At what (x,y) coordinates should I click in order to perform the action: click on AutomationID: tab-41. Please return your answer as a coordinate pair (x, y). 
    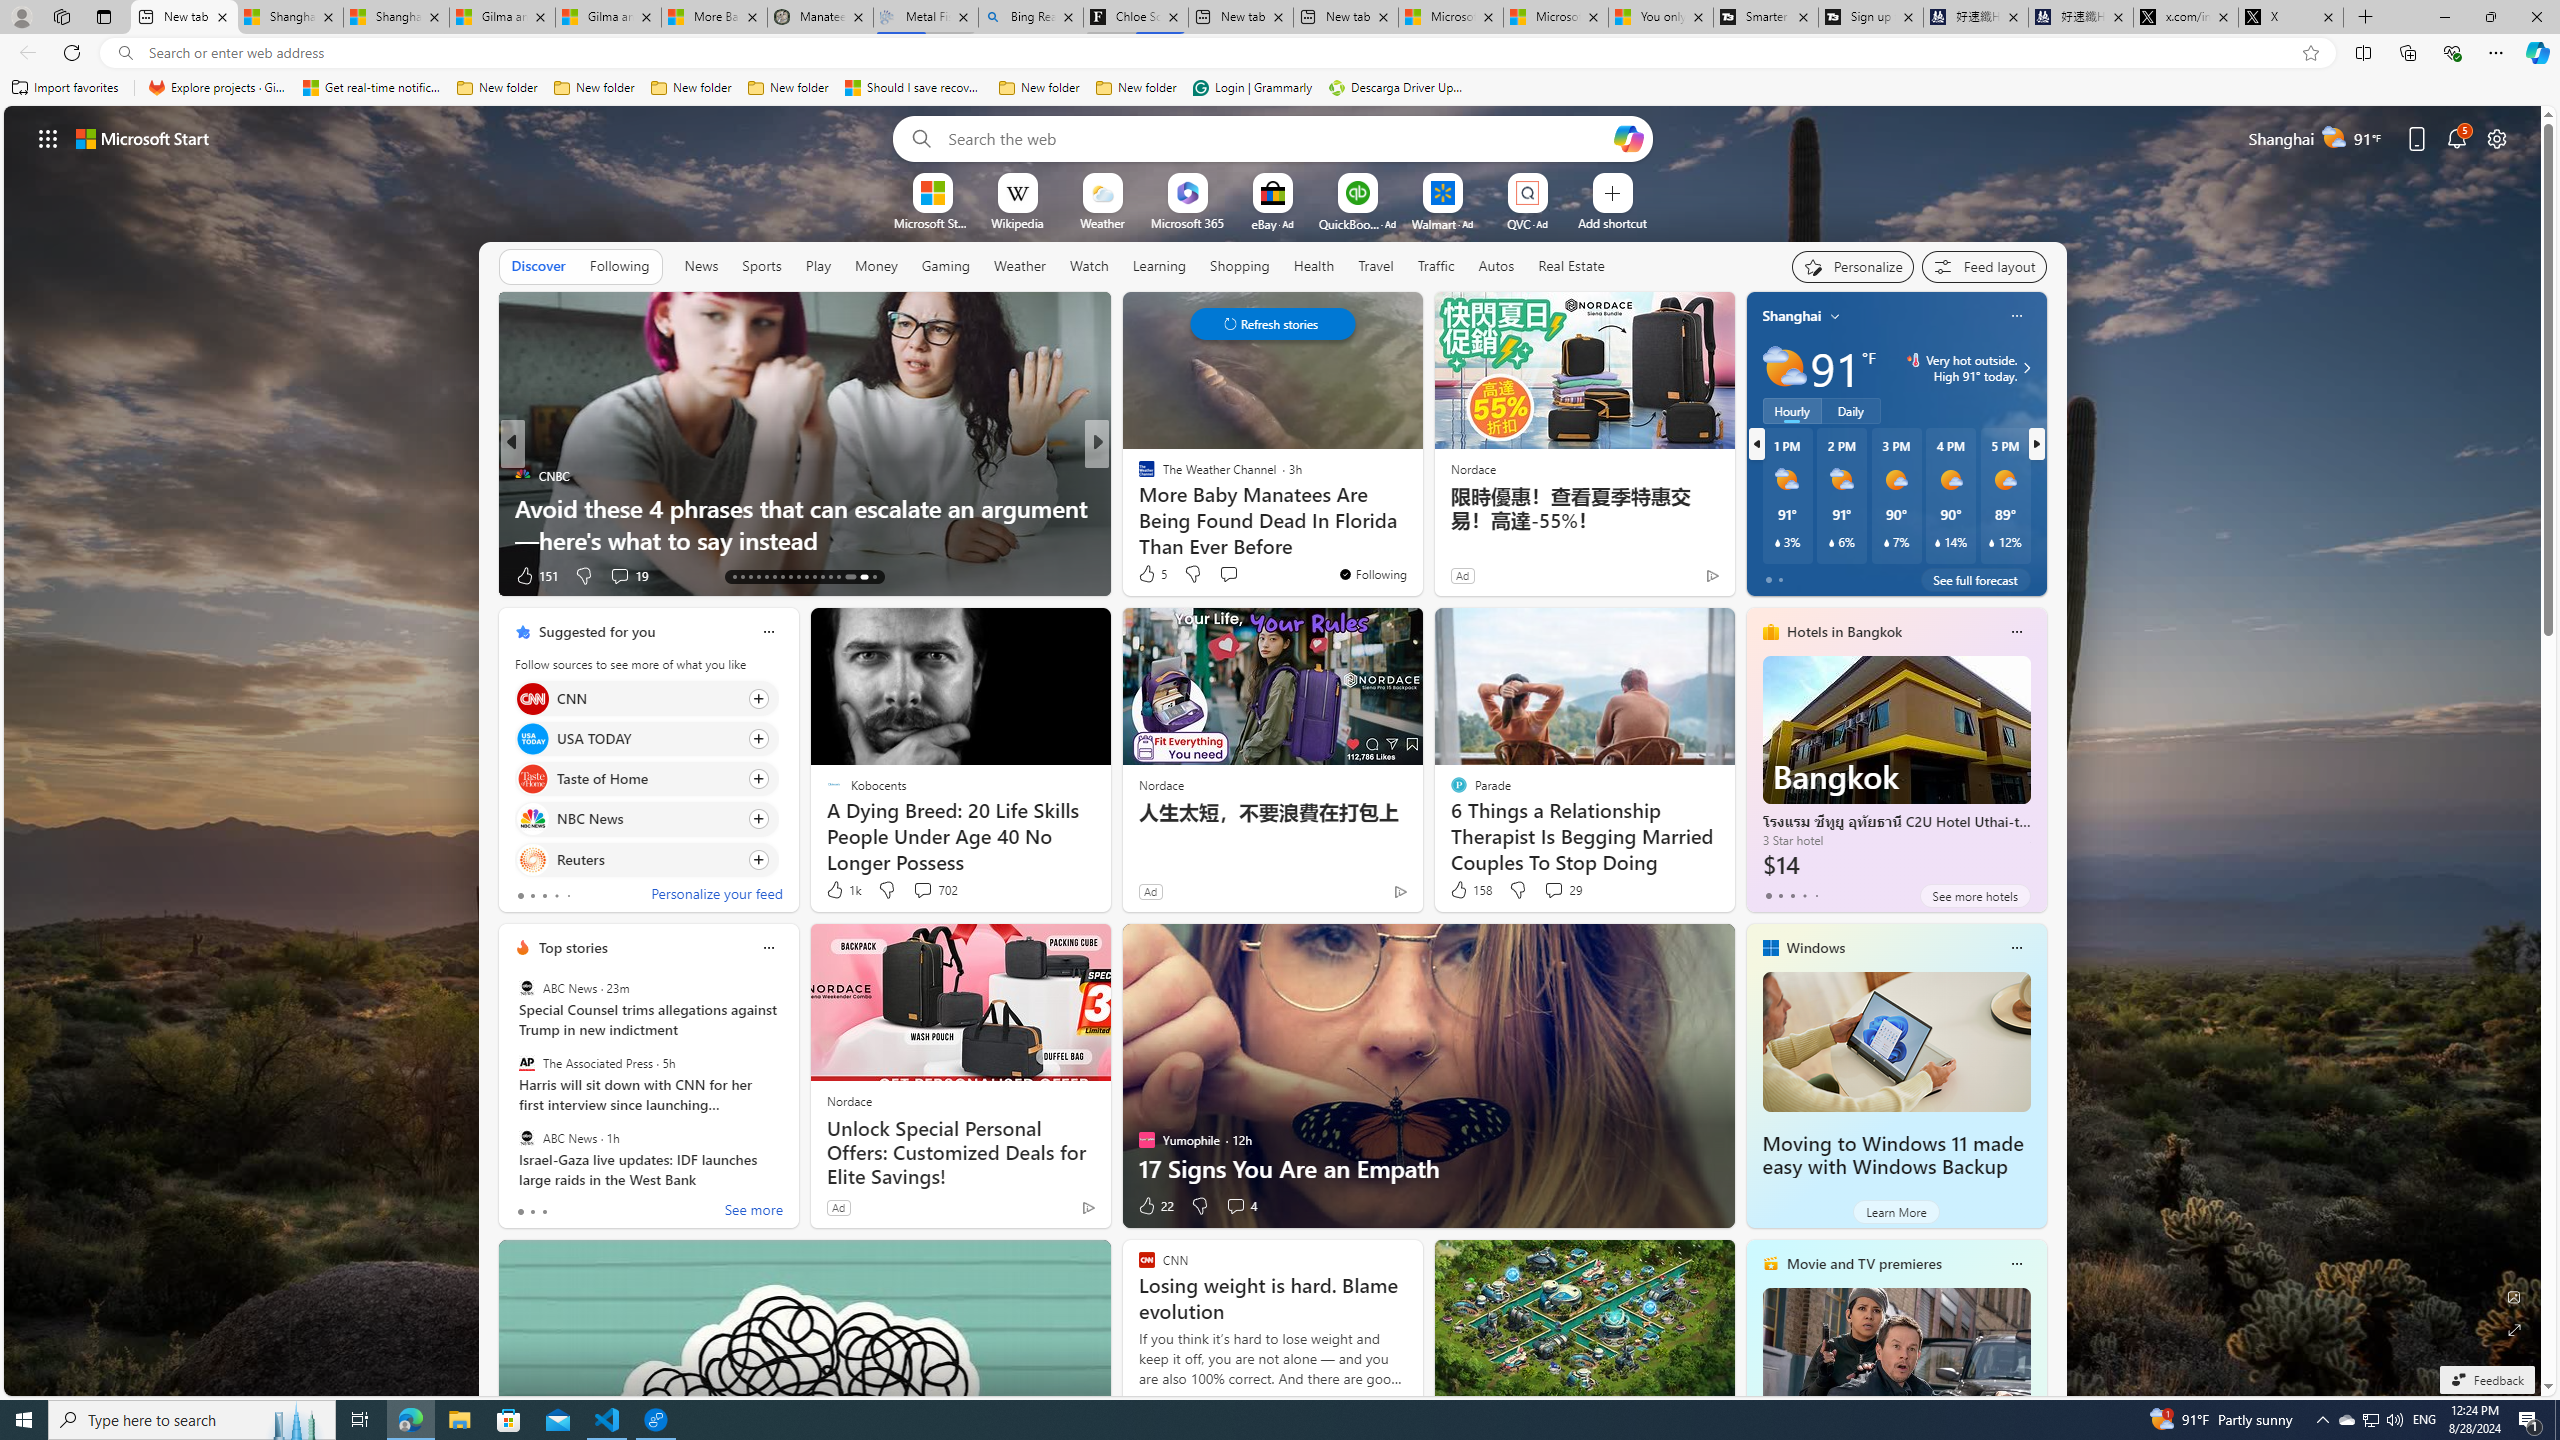
    Looking at the image, I should click on (860, 577).